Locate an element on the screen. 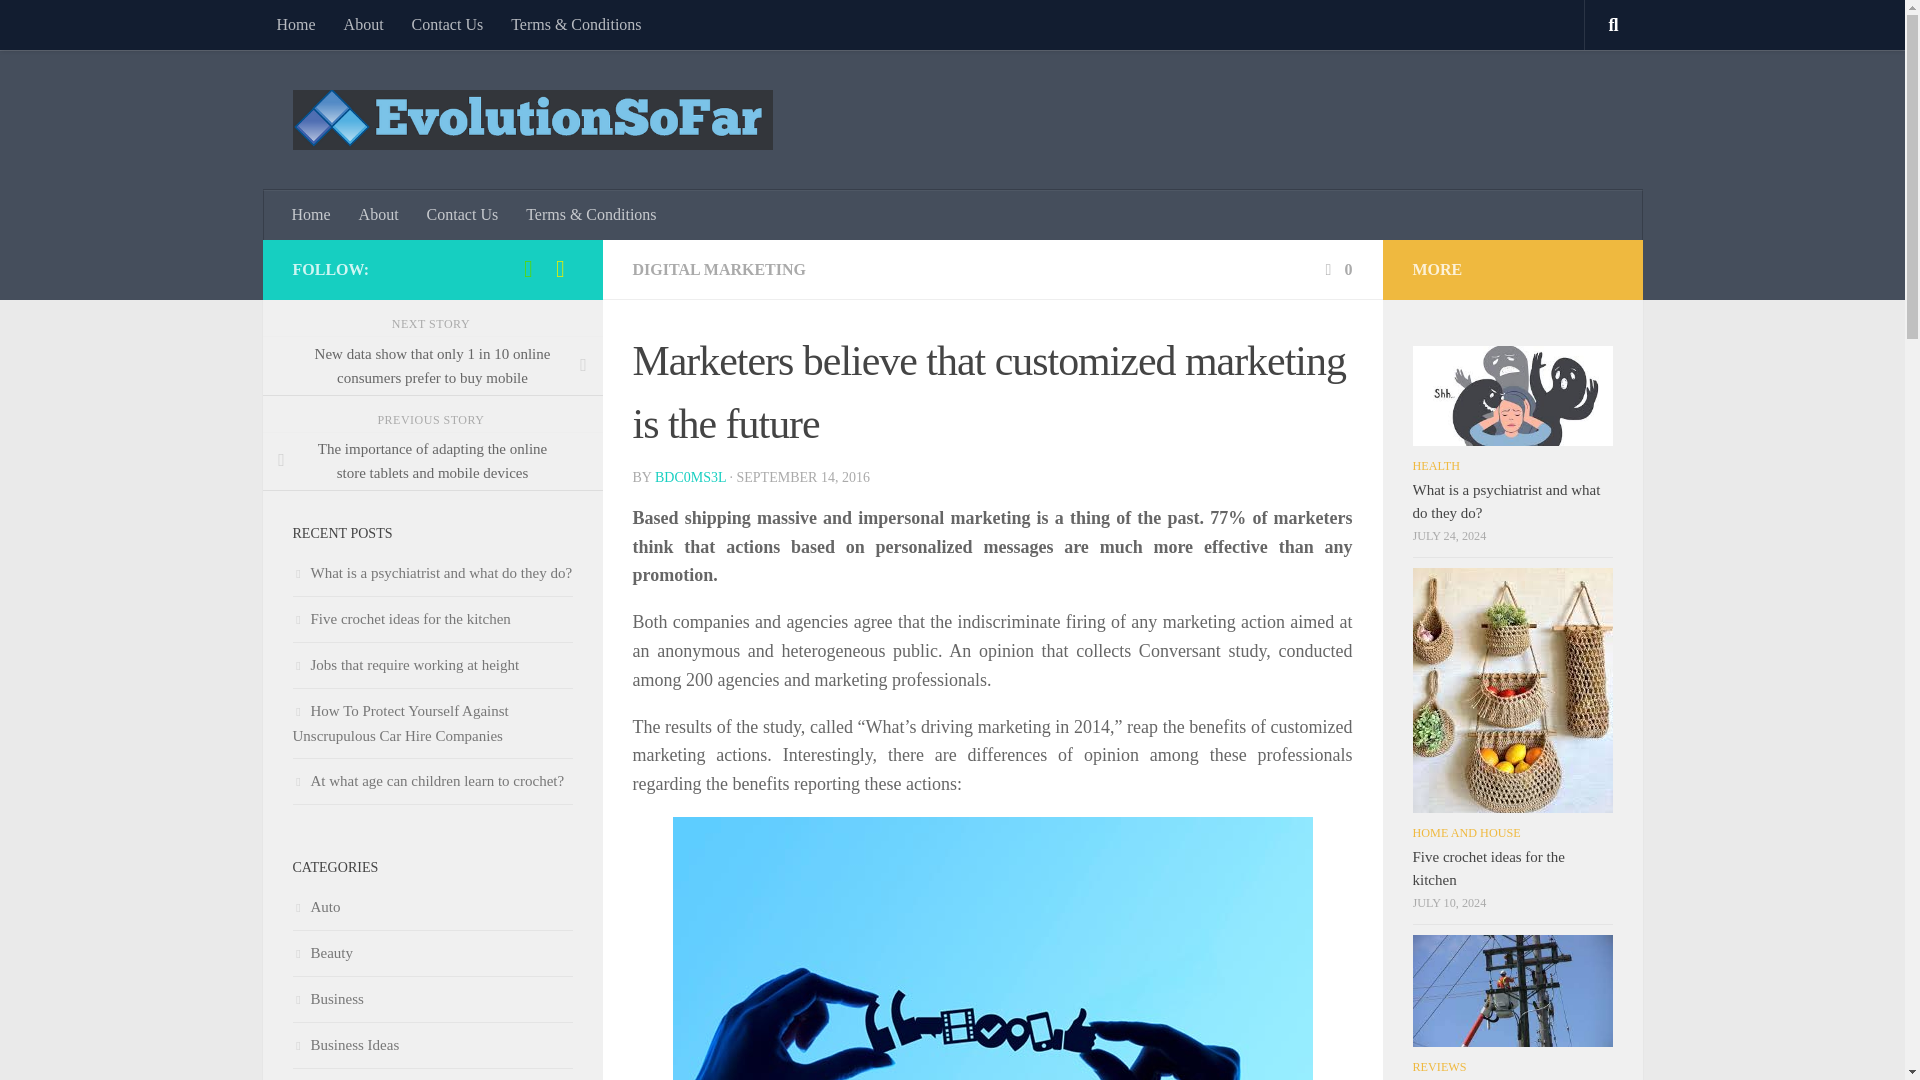  Skip to content is located at coordinates (78, 27).